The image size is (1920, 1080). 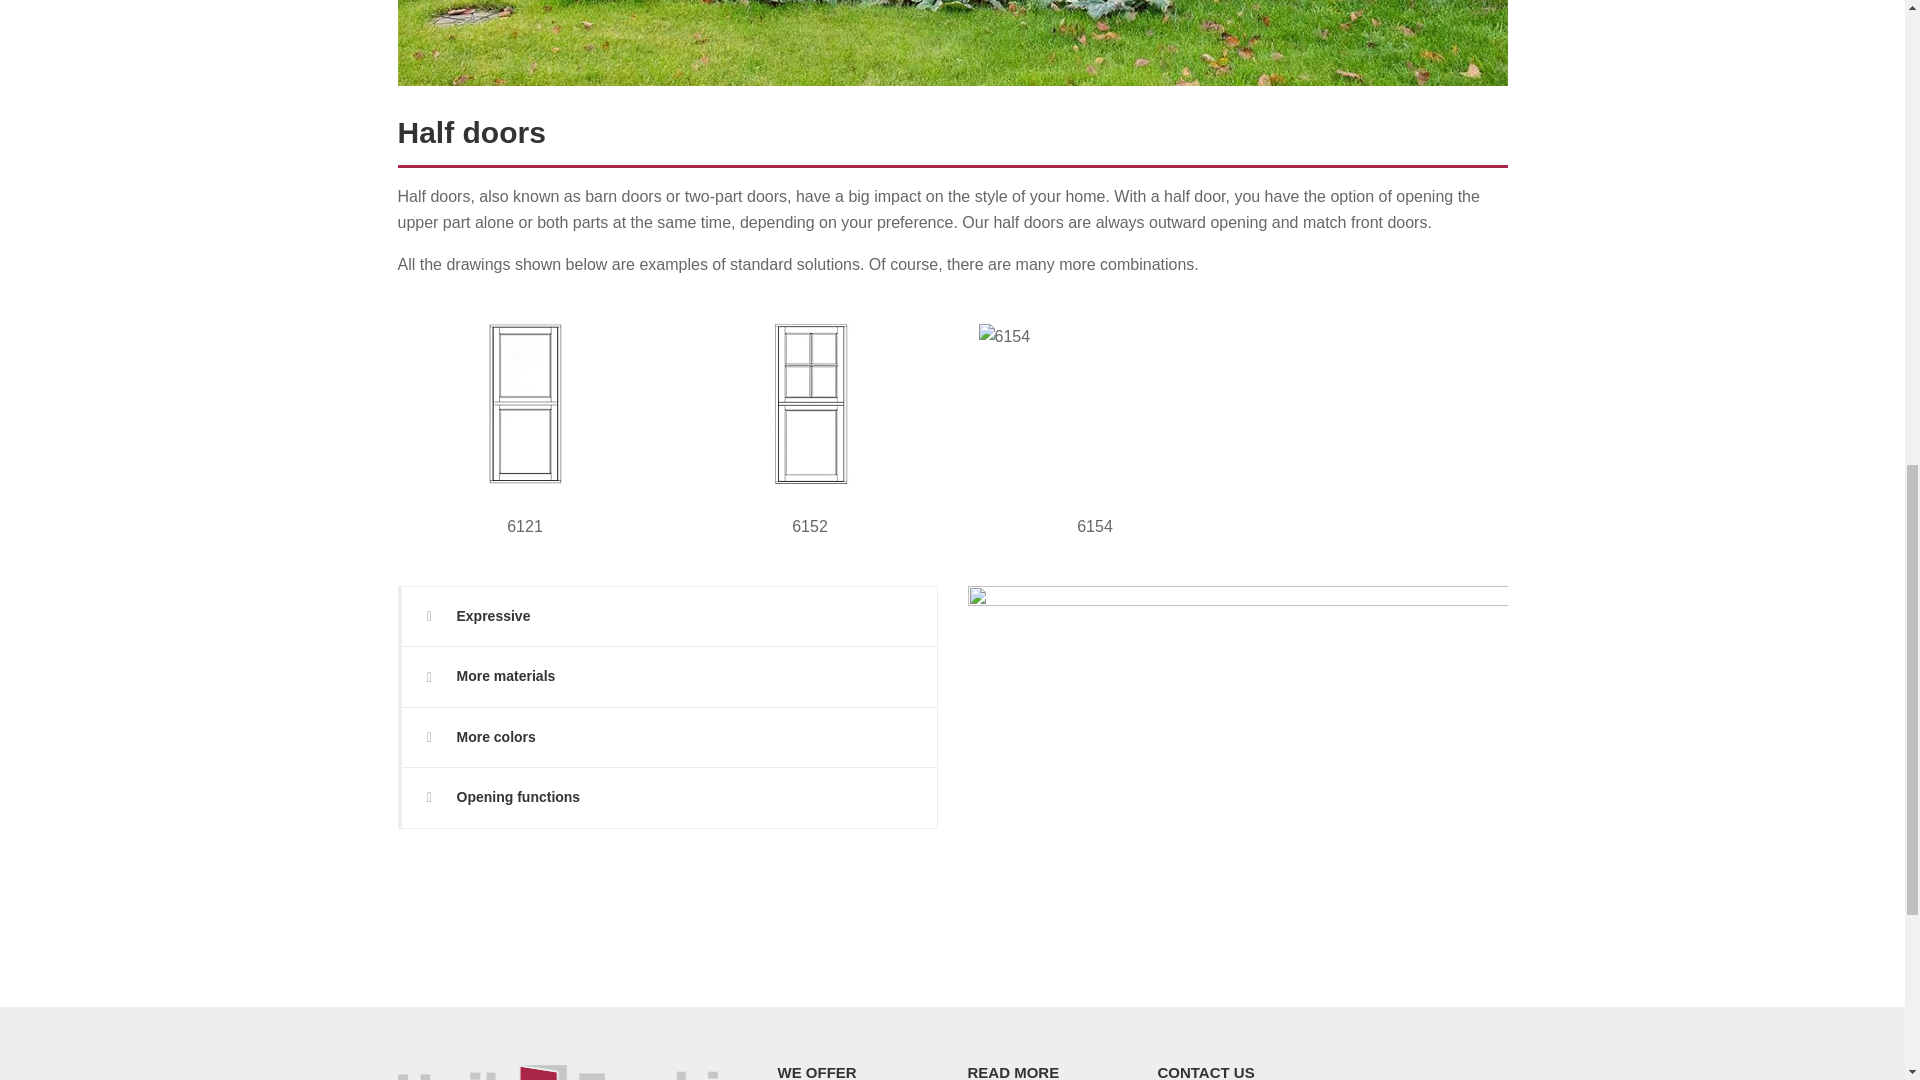 I want to click on 6154, so click(x=1094, y=404).